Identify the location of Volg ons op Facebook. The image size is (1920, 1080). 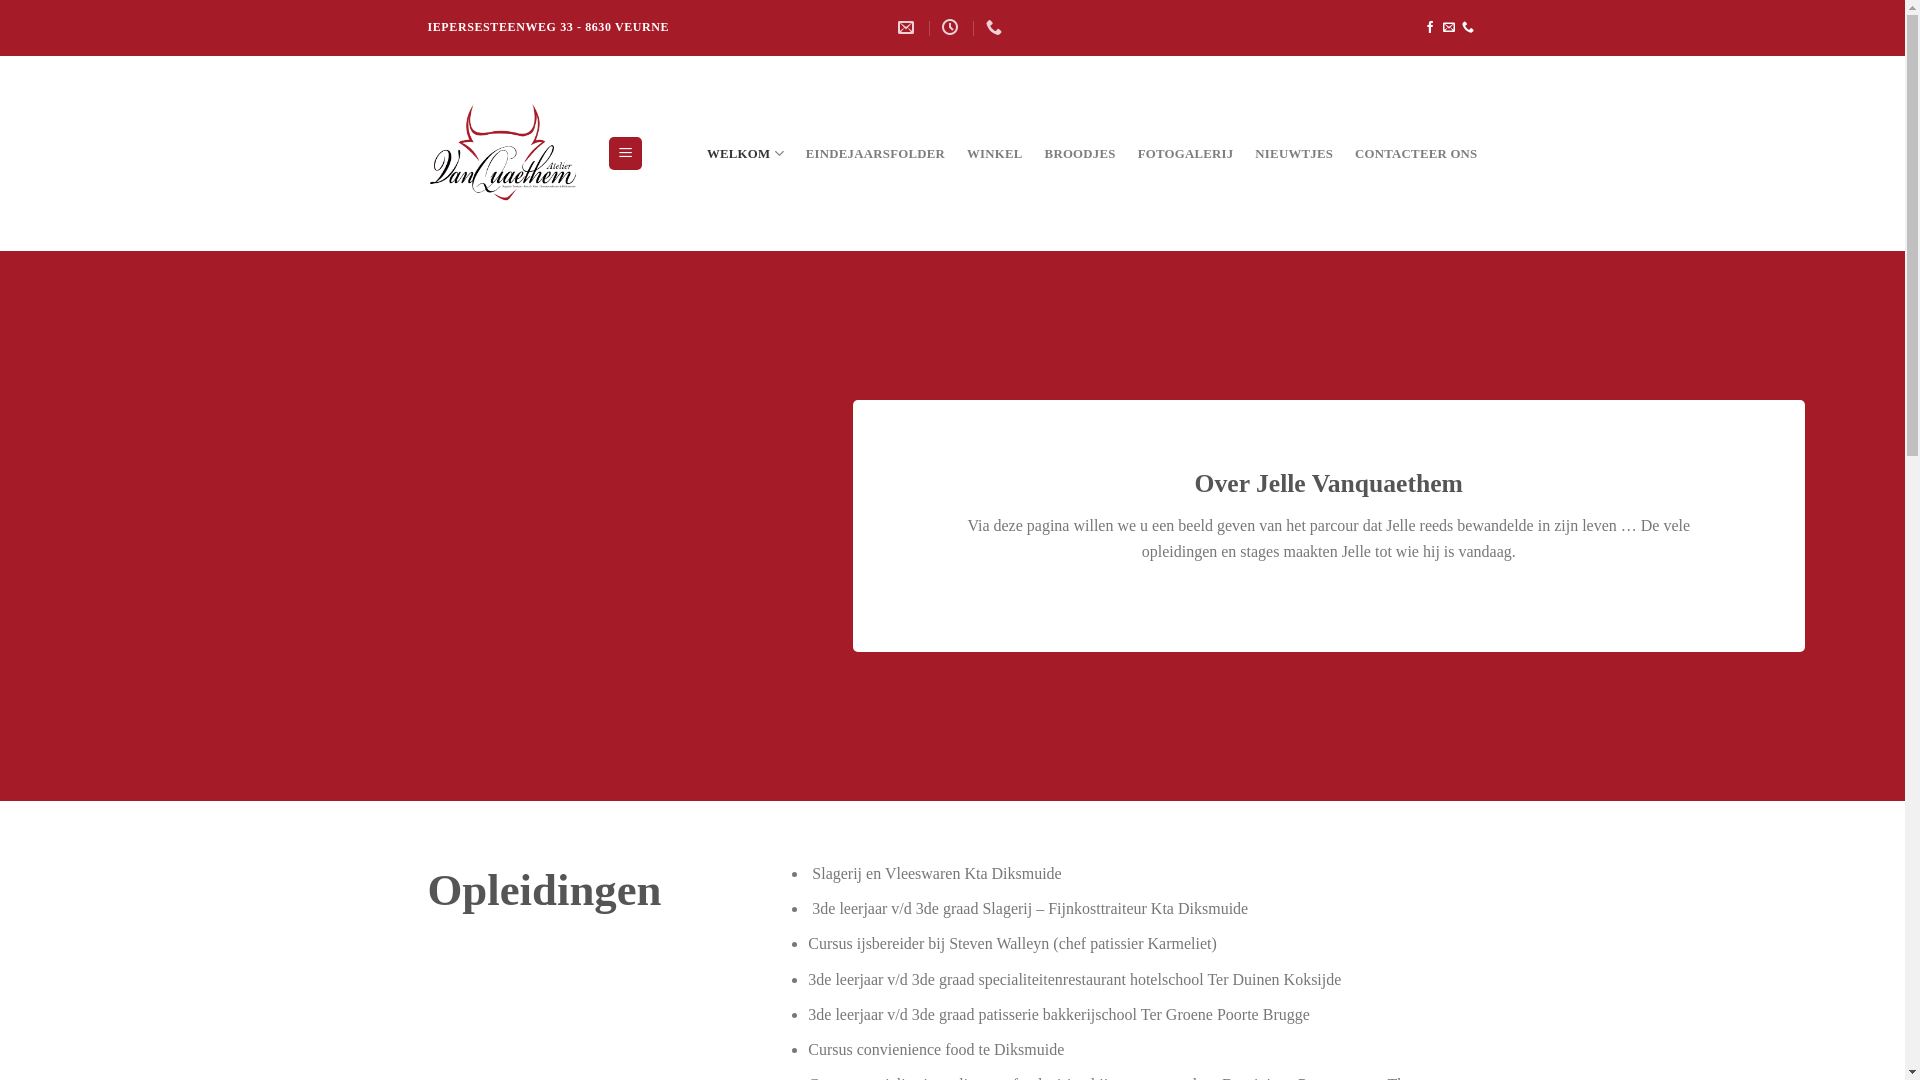
(1430, 28).